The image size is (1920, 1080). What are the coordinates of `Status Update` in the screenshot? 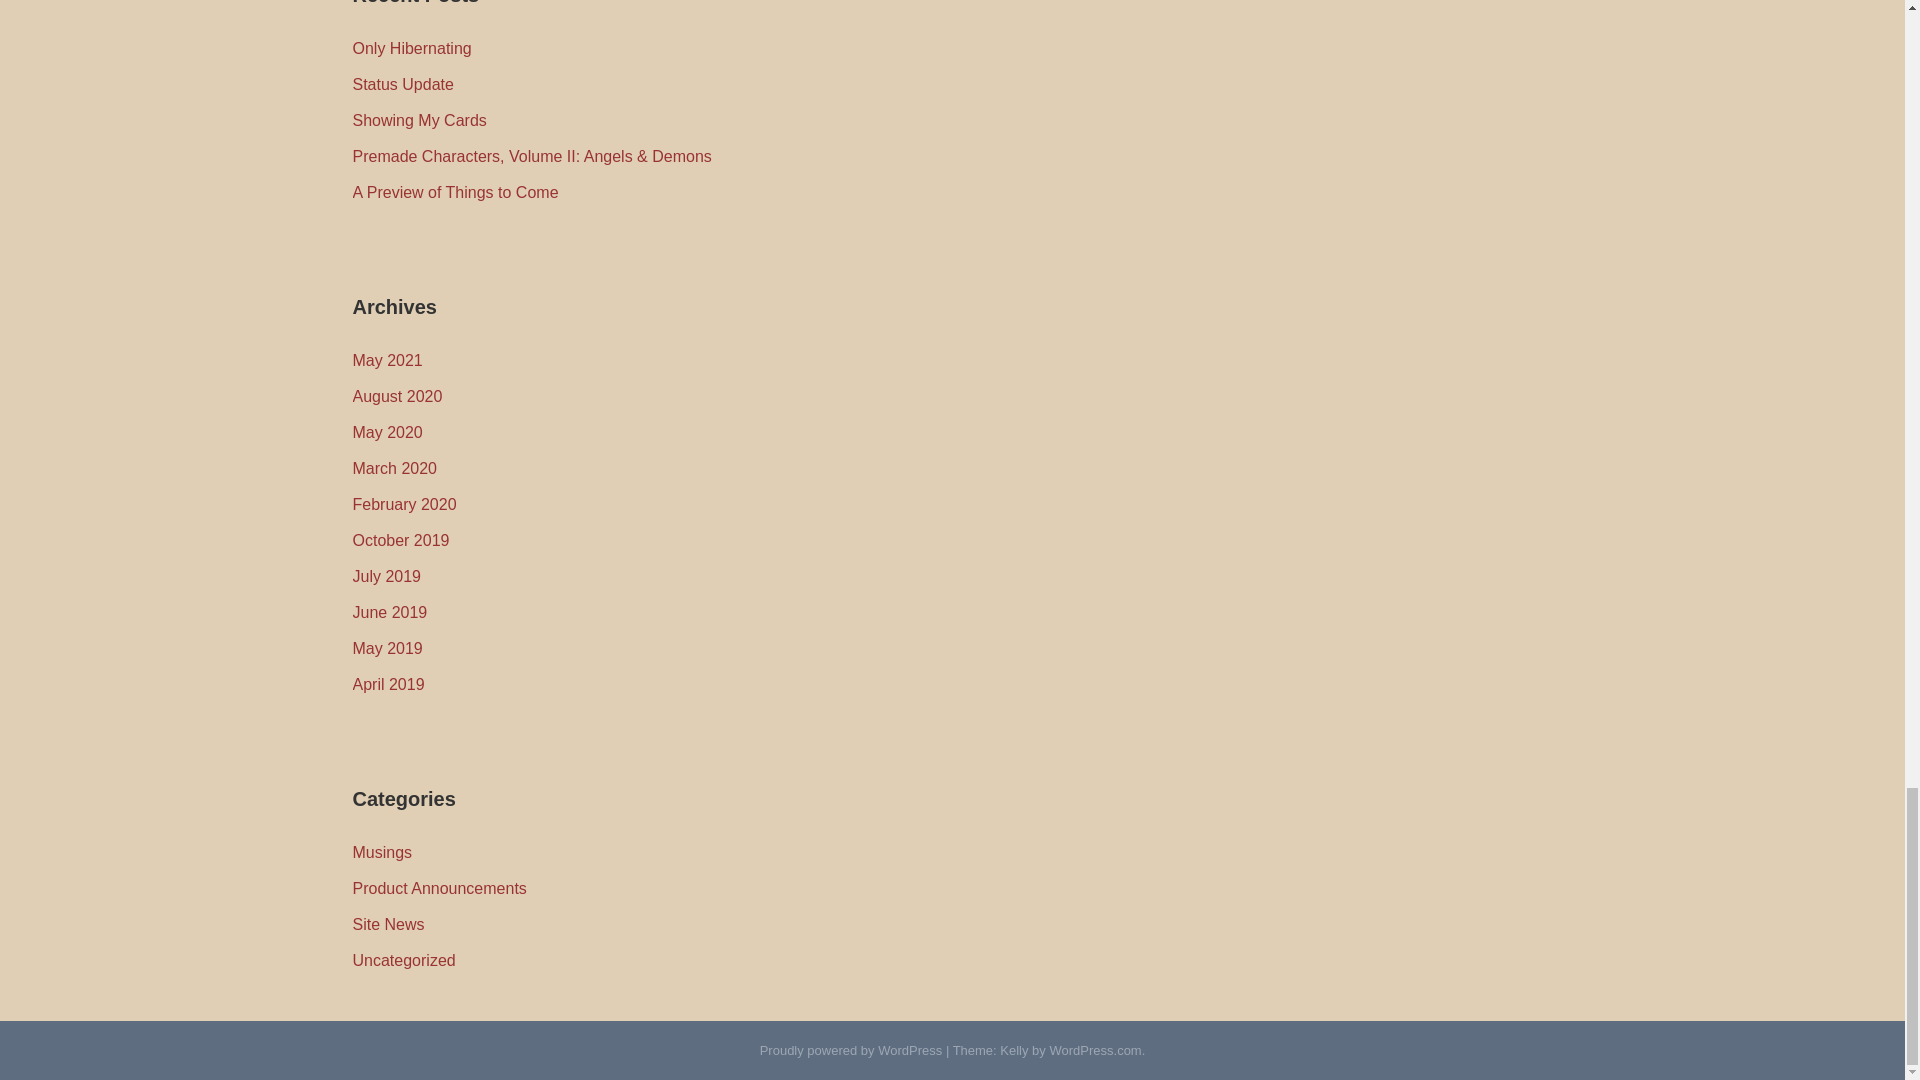 It's located at (402, 84).